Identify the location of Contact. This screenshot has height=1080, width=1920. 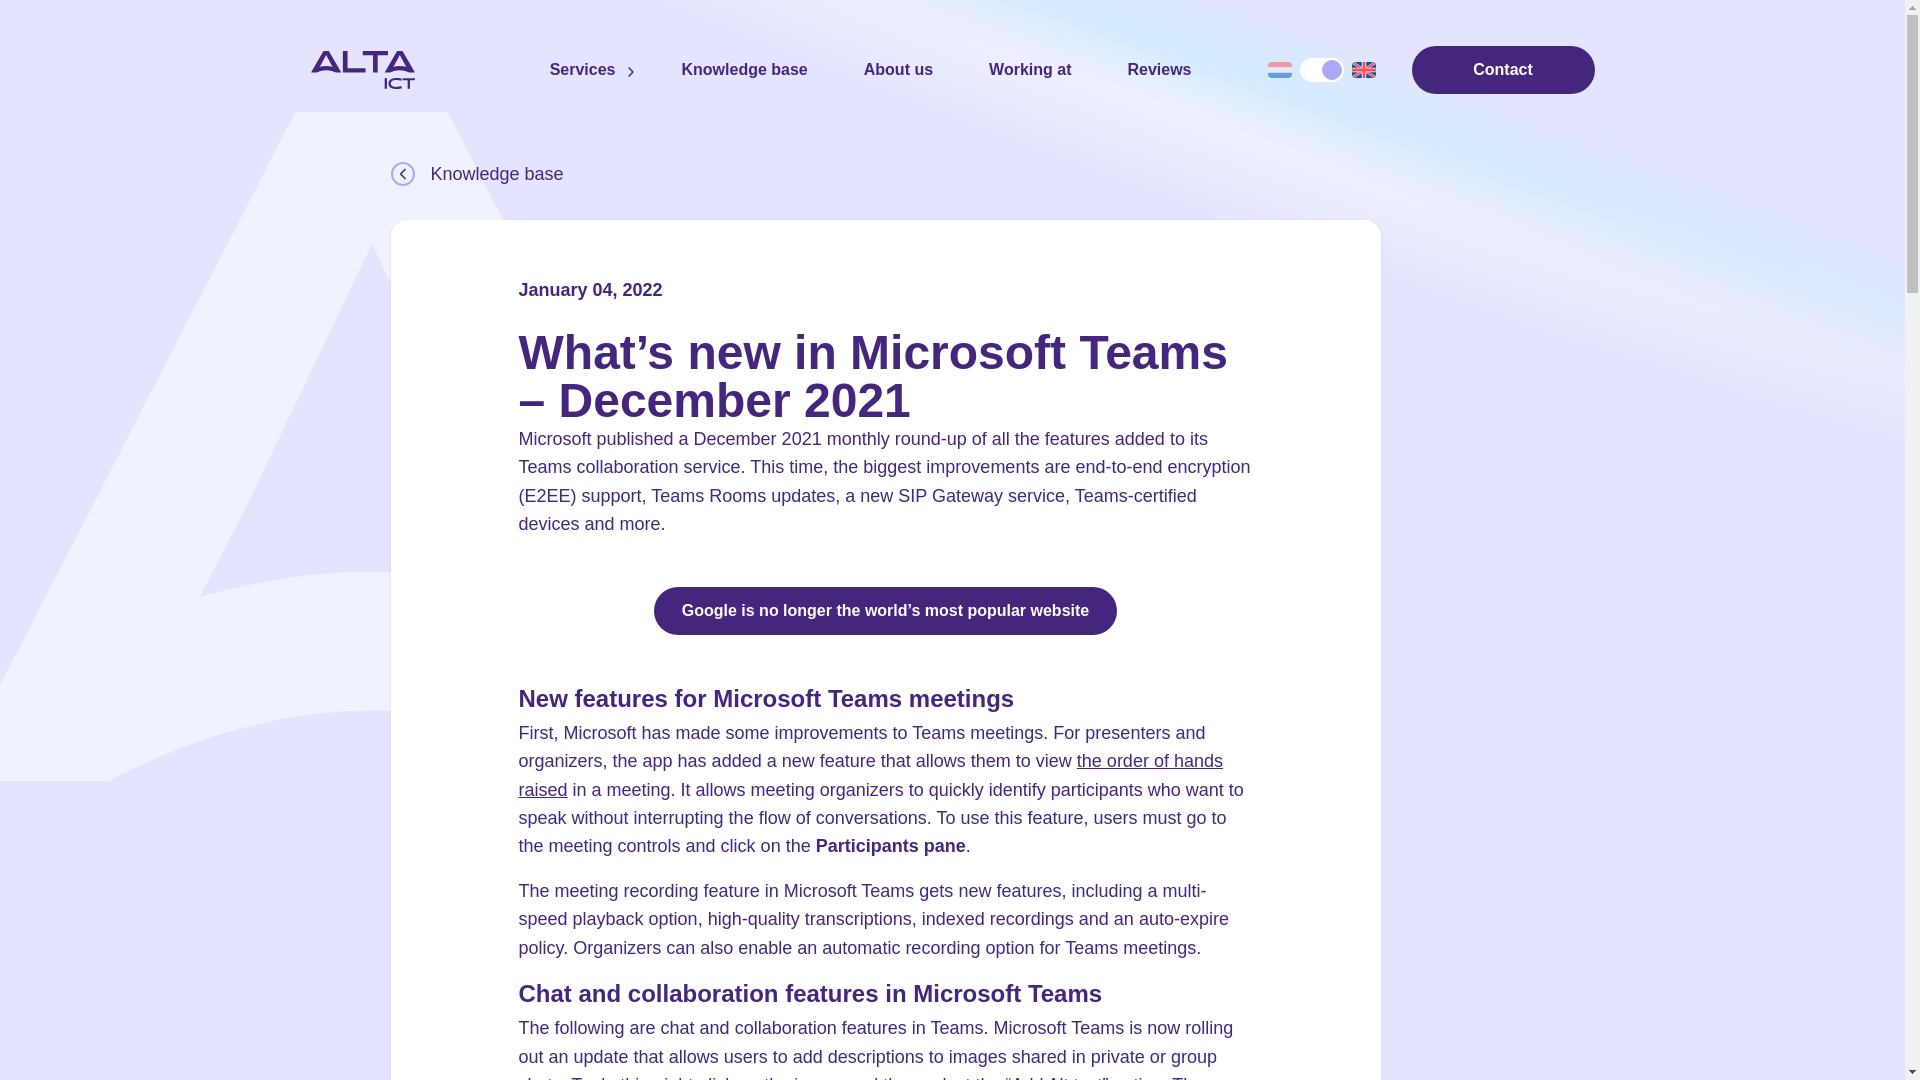
(1503, 70).